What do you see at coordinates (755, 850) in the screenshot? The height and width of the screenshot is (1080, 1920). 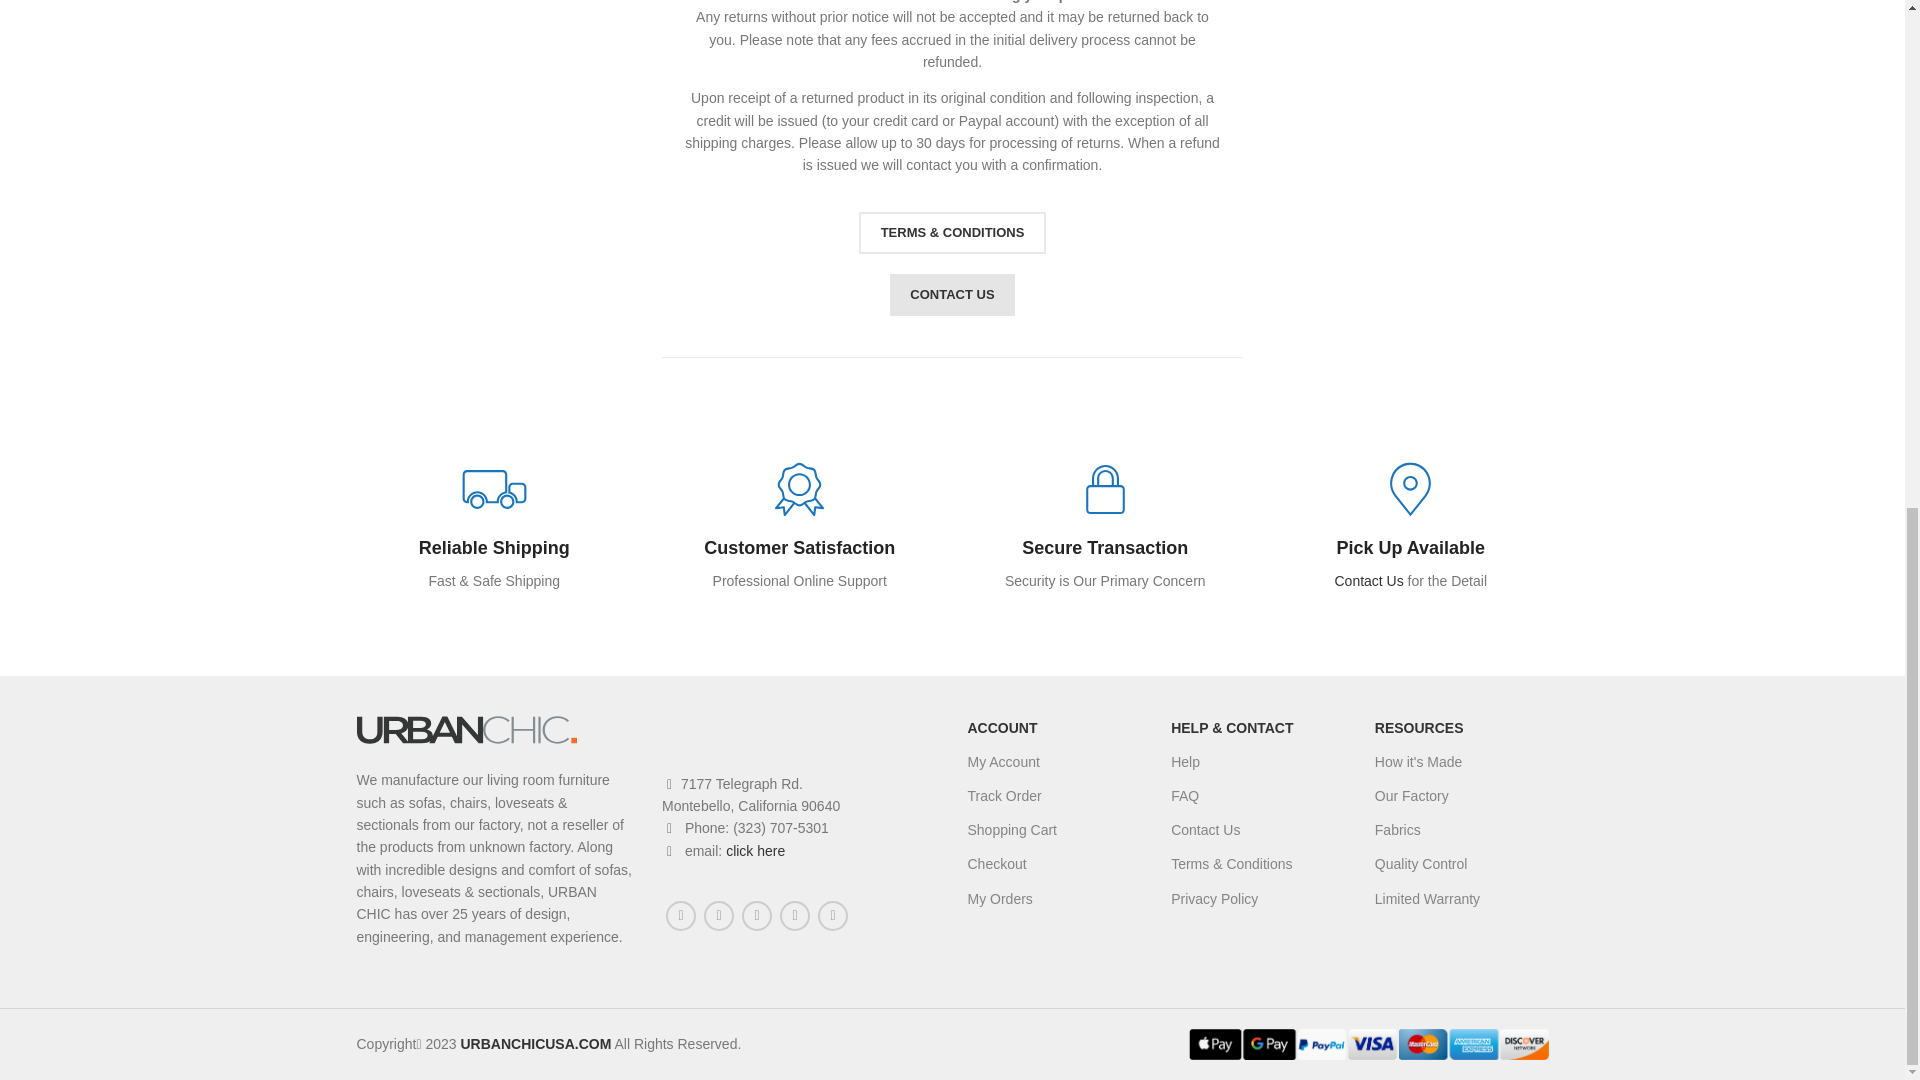 I see `click here` at bounding box center [755, 850].